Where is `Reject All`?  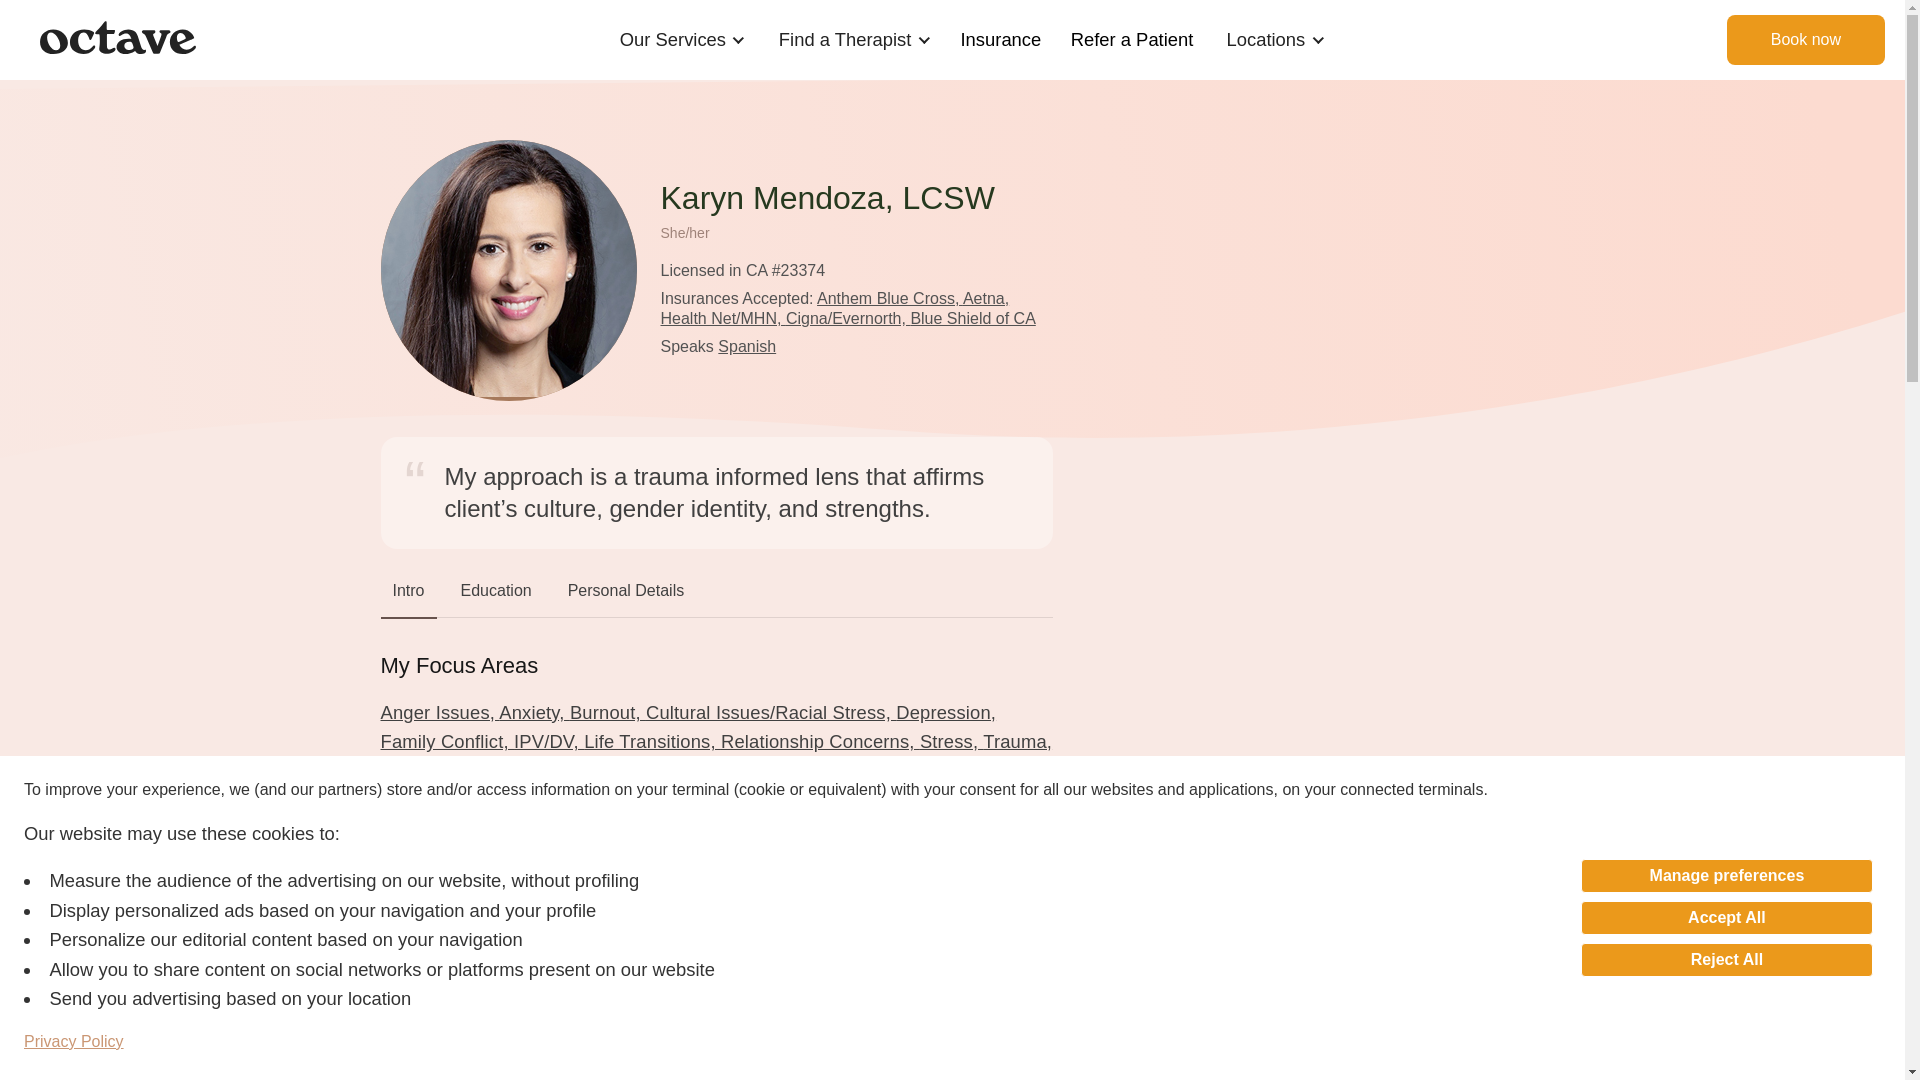
Reject All is located at coordinates (1726, 960).